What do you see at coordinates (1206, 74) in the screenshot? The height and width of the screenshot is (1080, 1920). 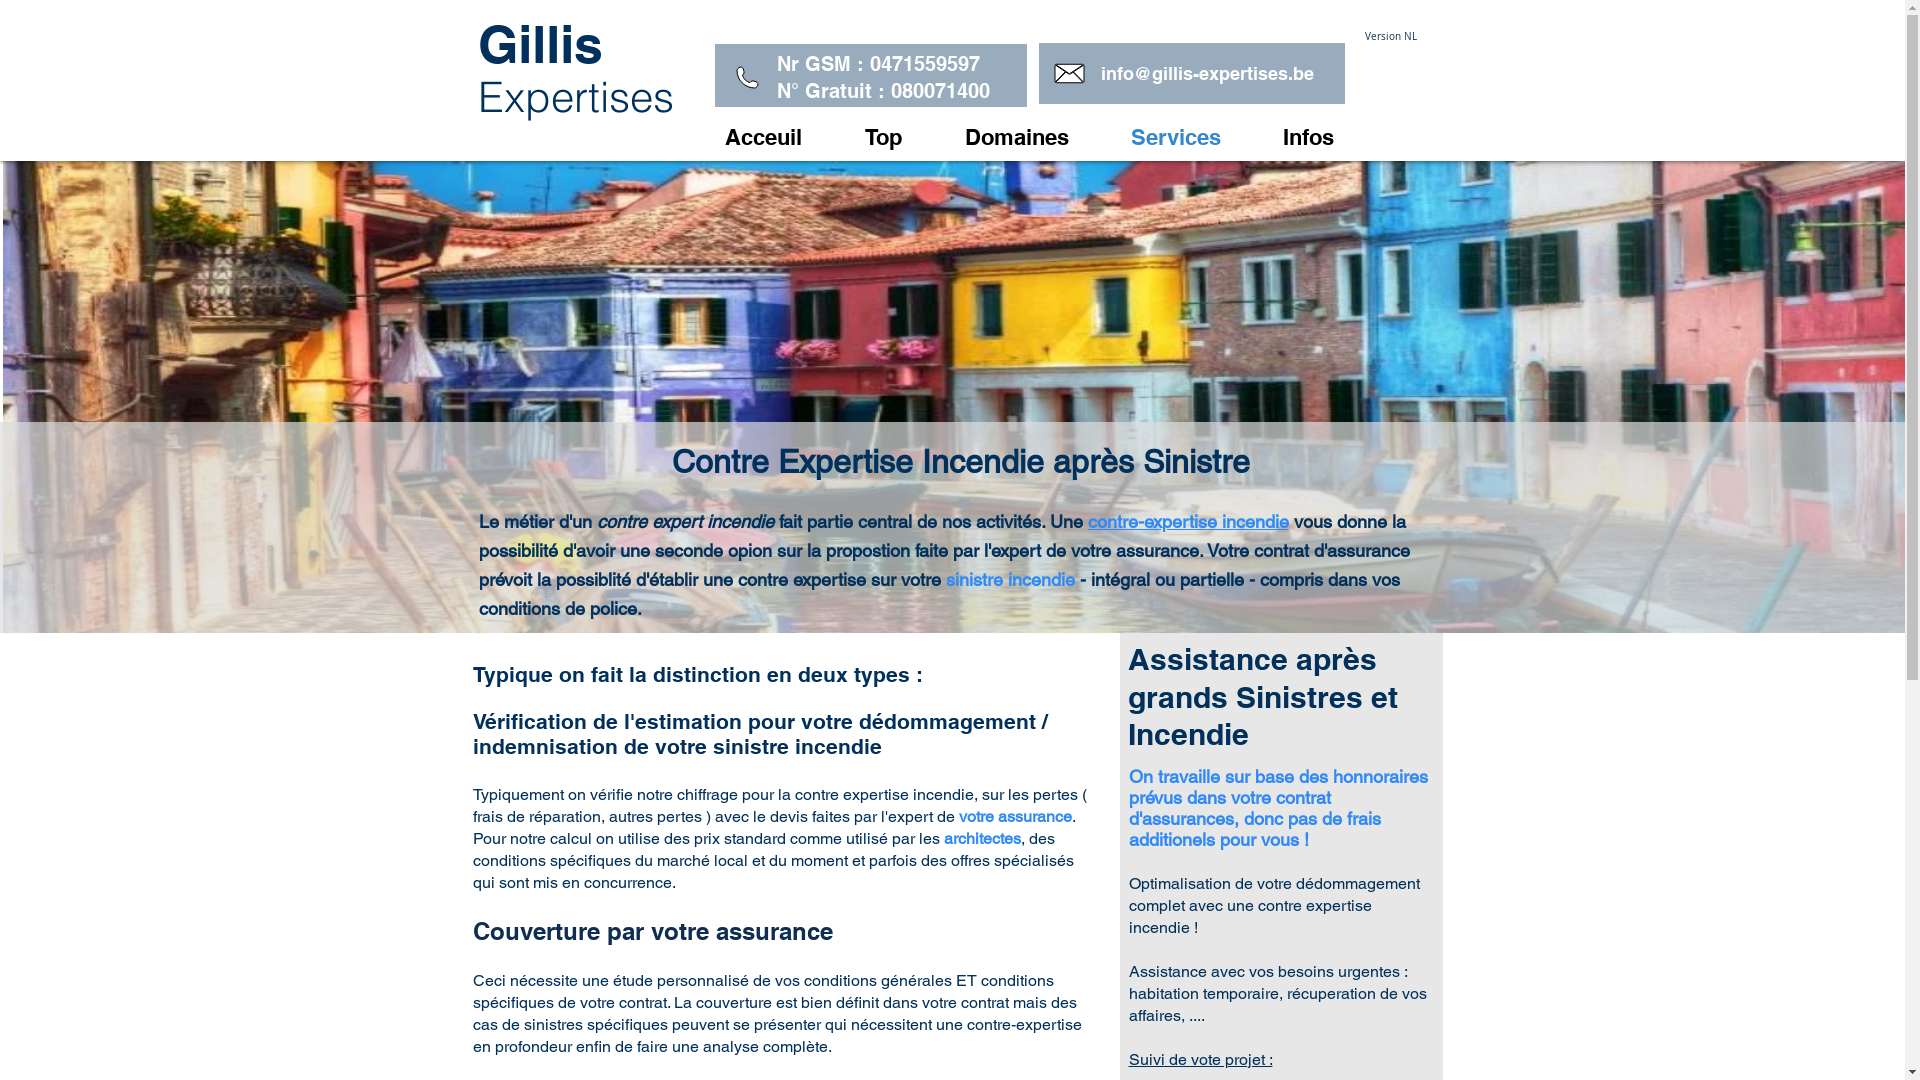 I see `info@gillis-expertises.be` at bounding box center [1206, 74].